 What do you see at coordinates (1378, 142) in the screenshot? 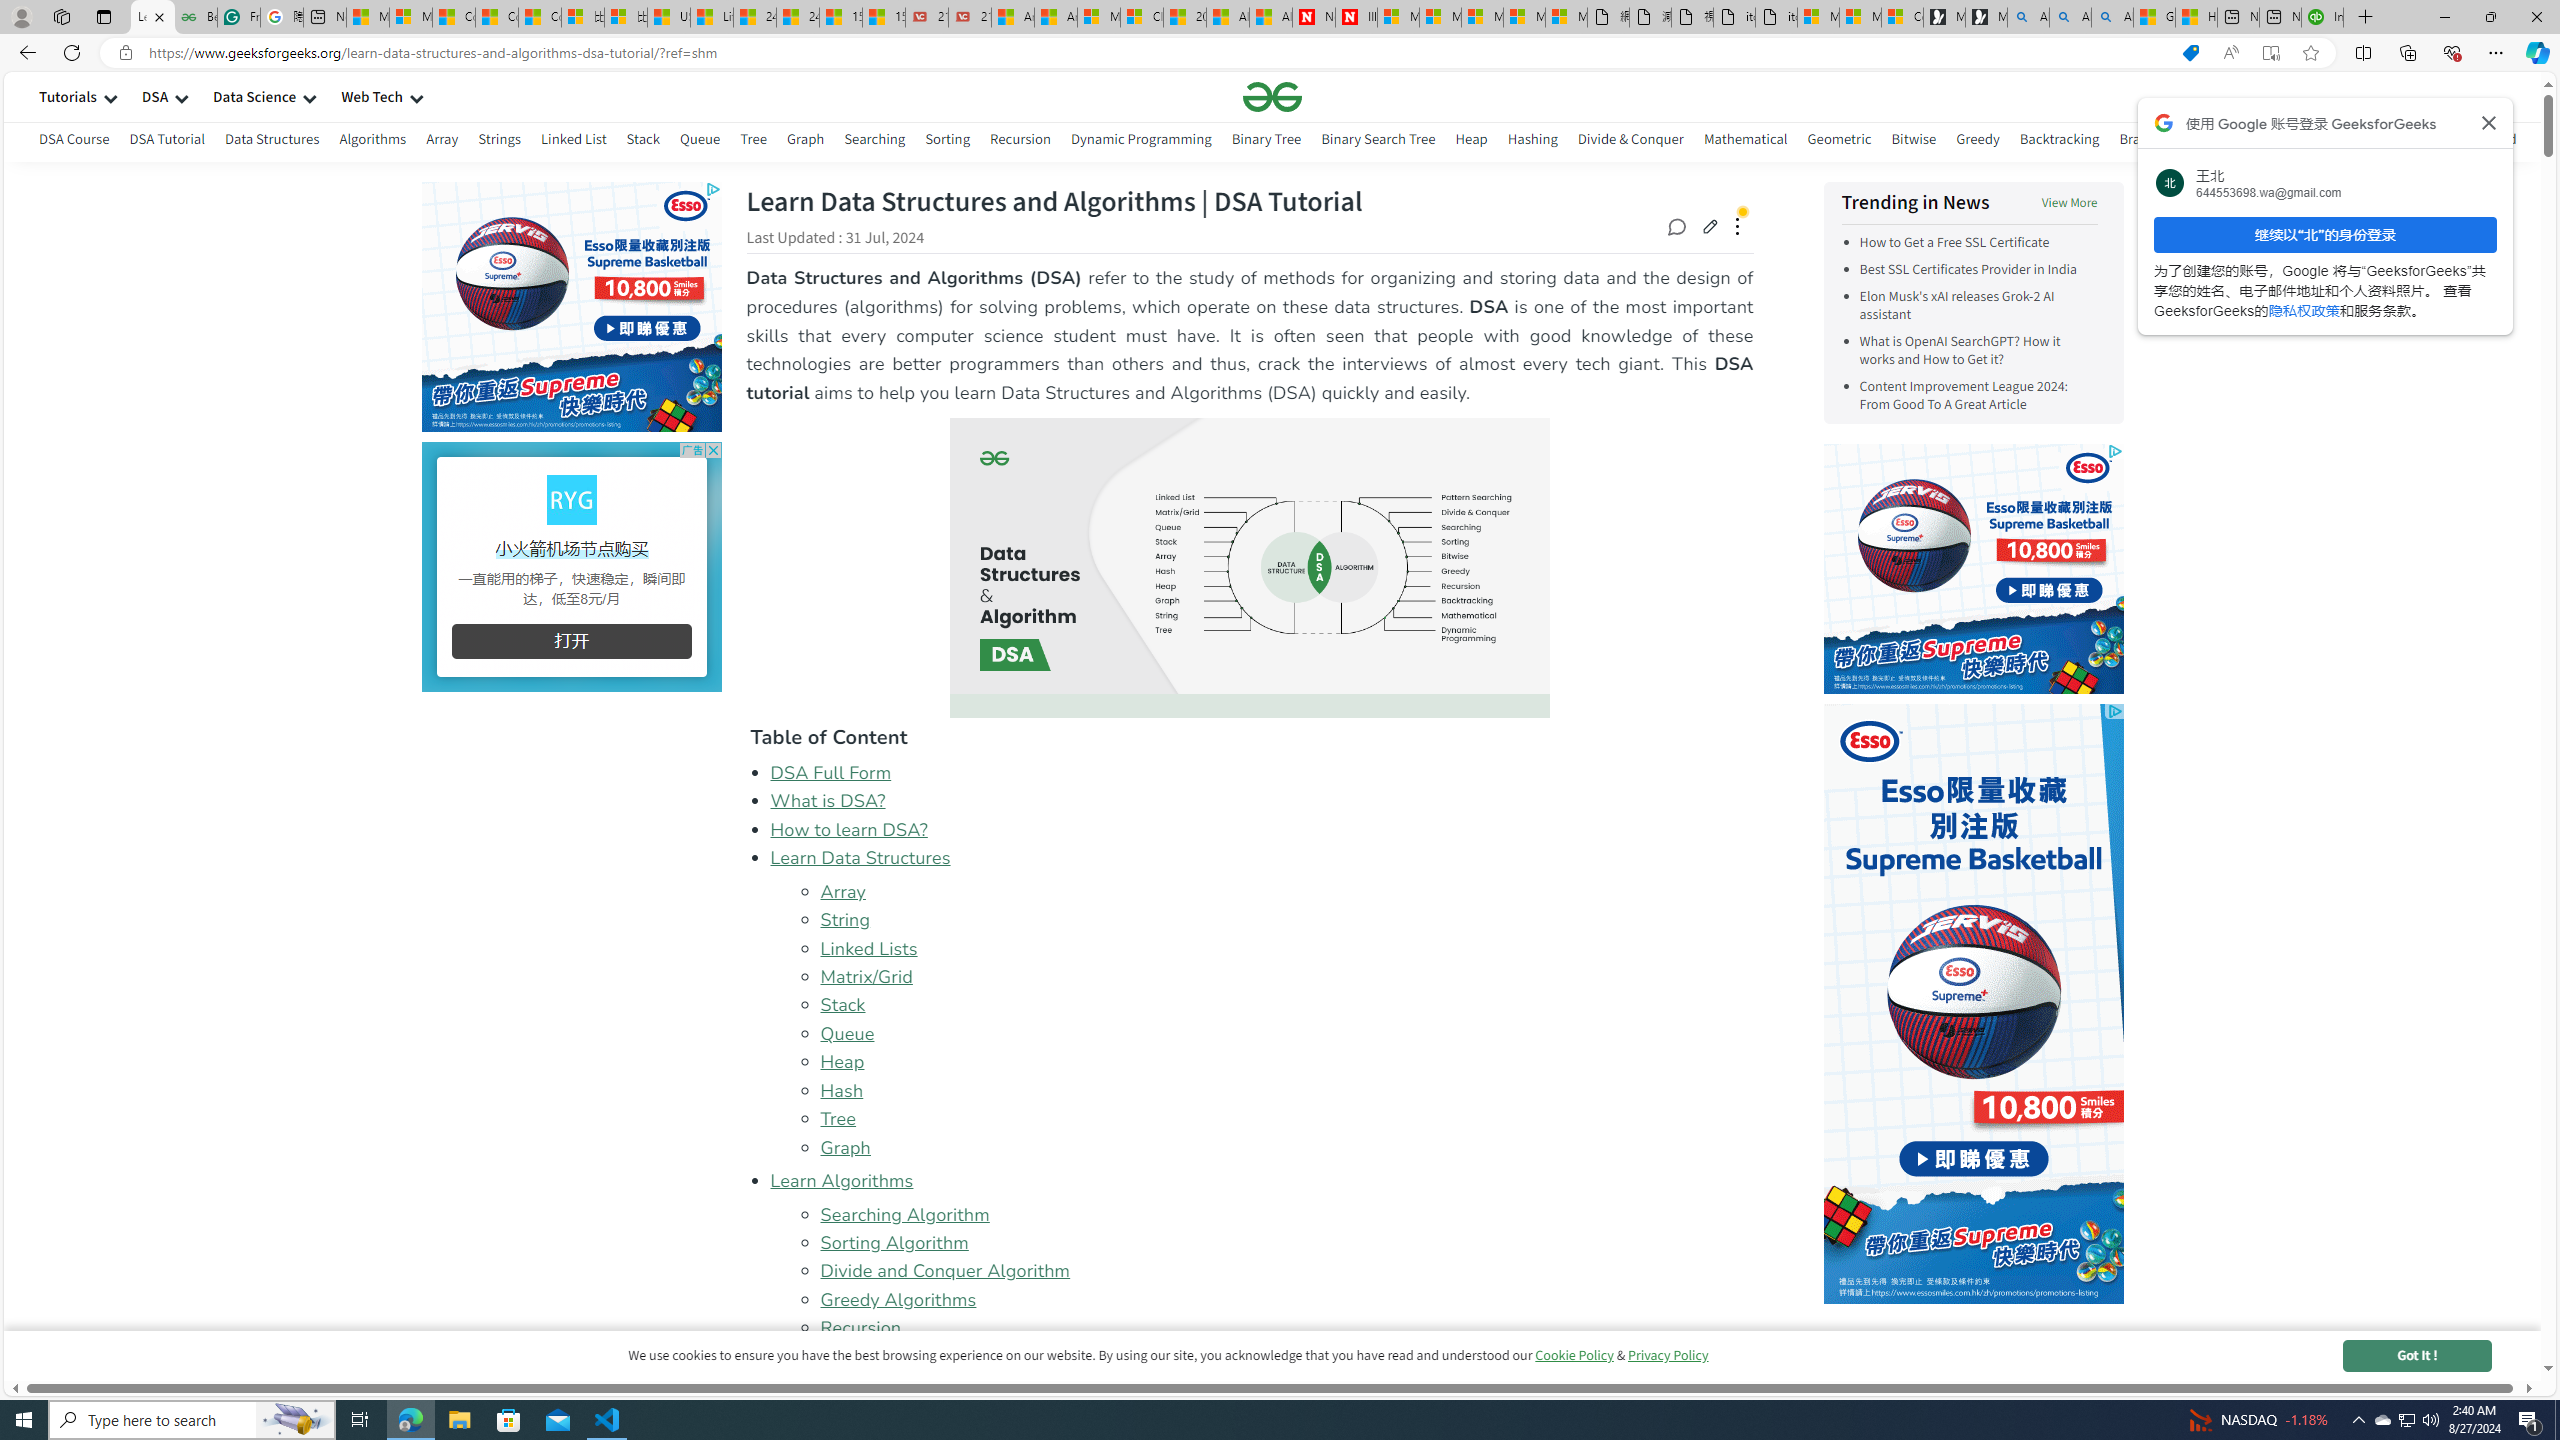
I see `Binary Search Tree` at bounding box center [1378, 142].